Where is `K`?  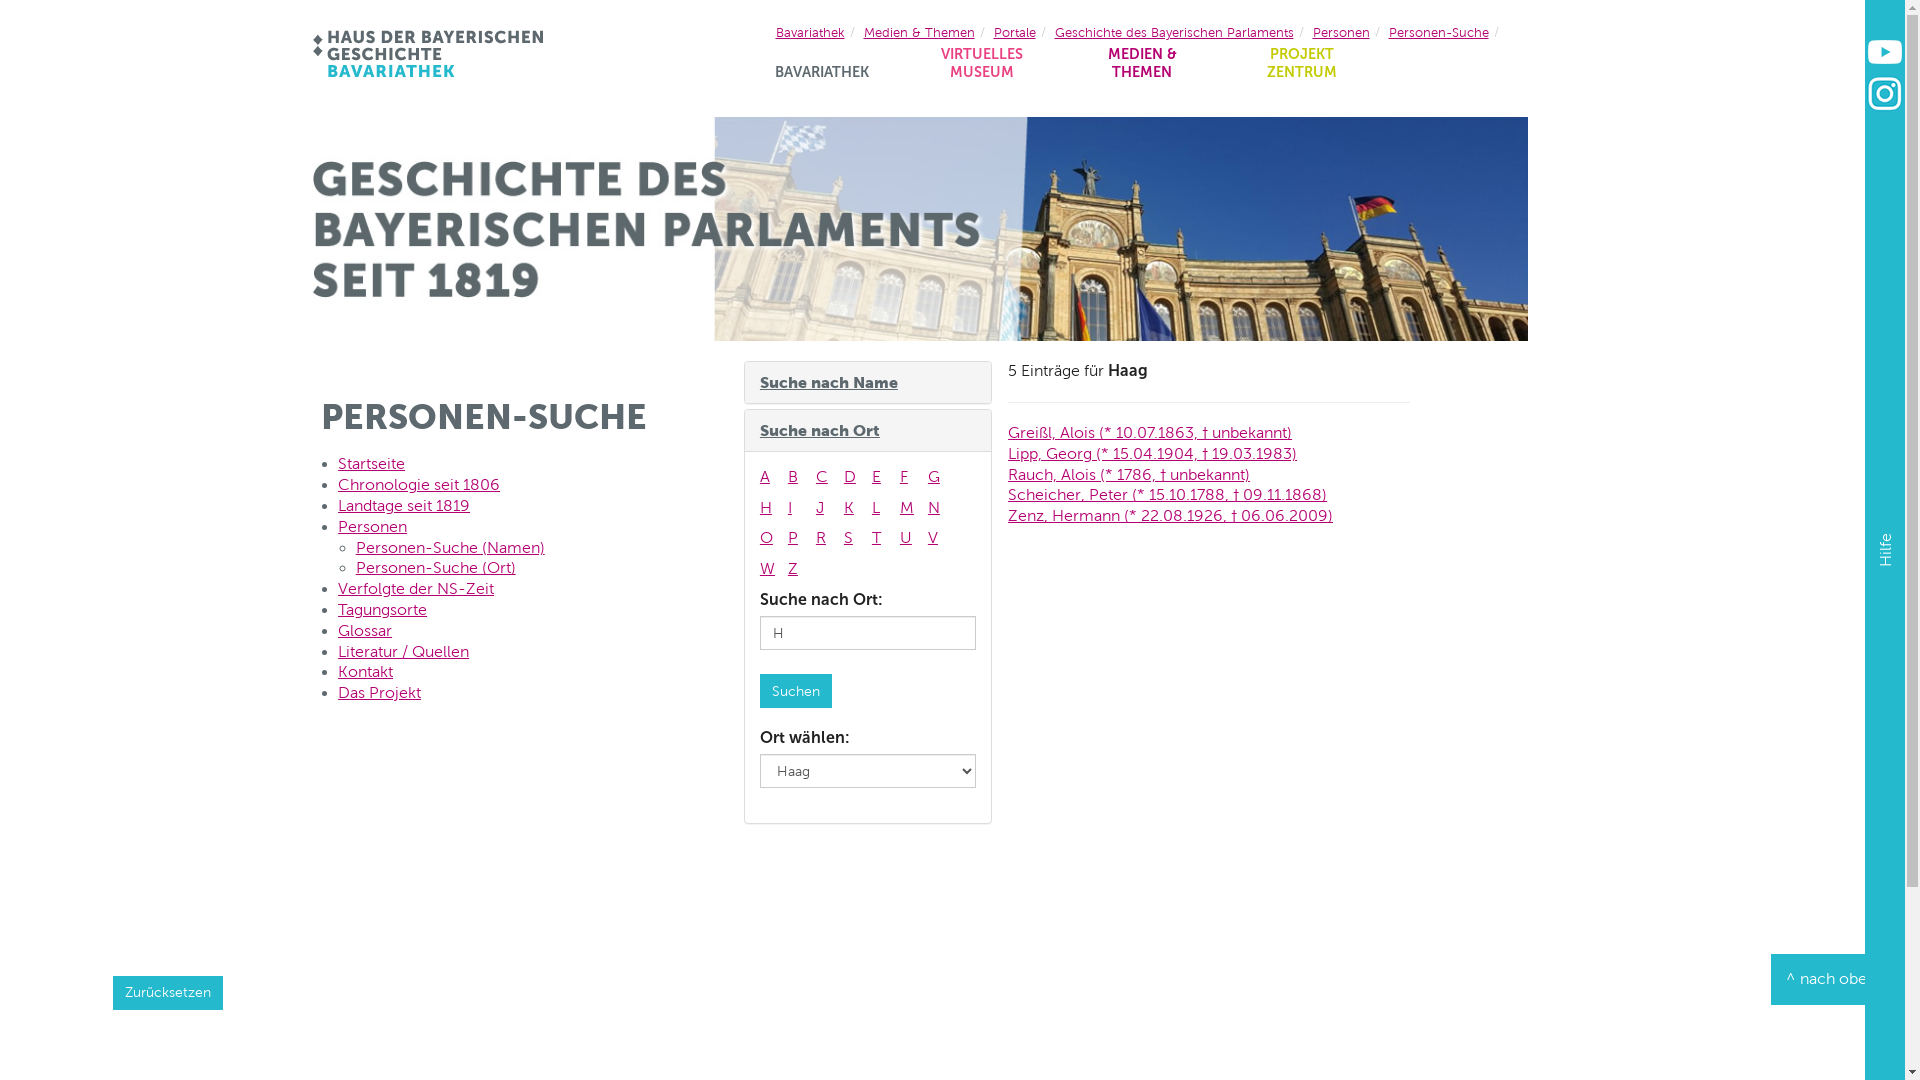
K is located at coordinates (856, 508).